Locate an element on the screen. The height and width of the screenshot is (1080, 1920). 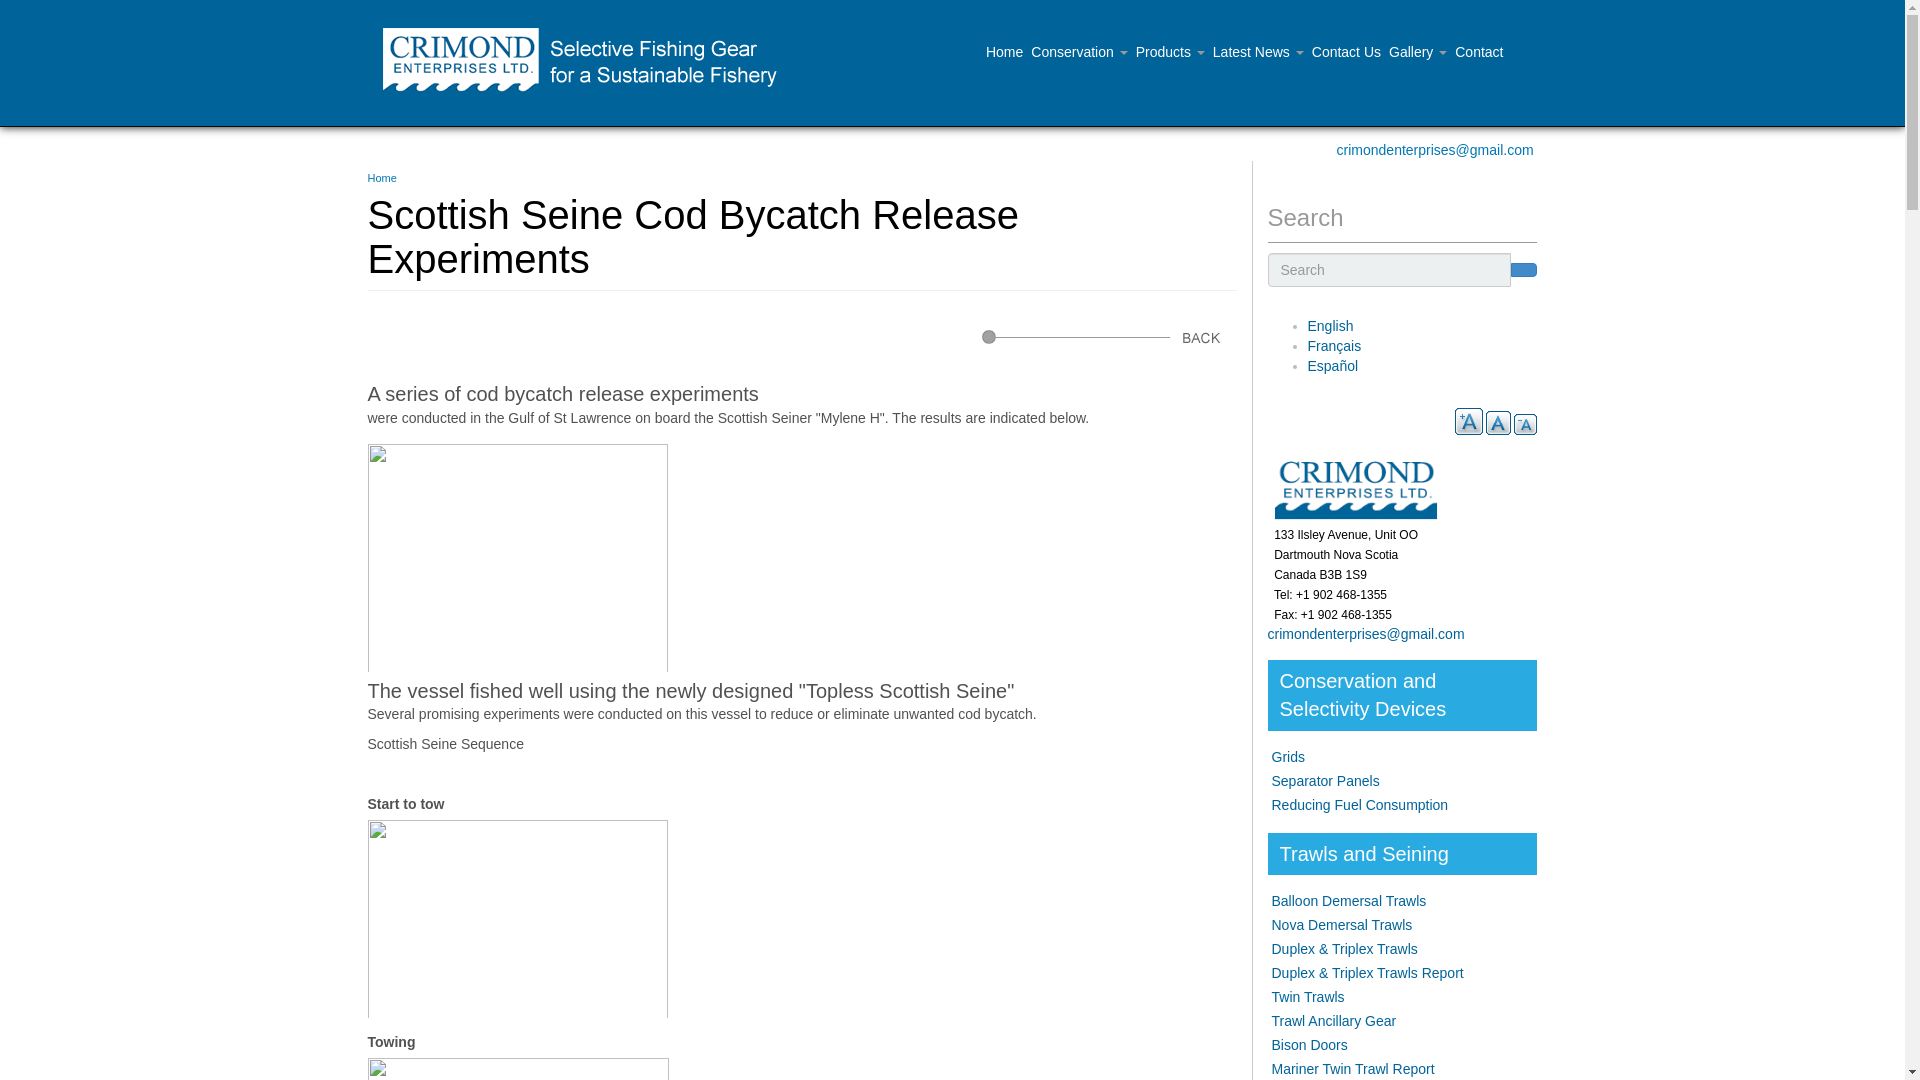
Gallery is located at coordinates (1418, 51).